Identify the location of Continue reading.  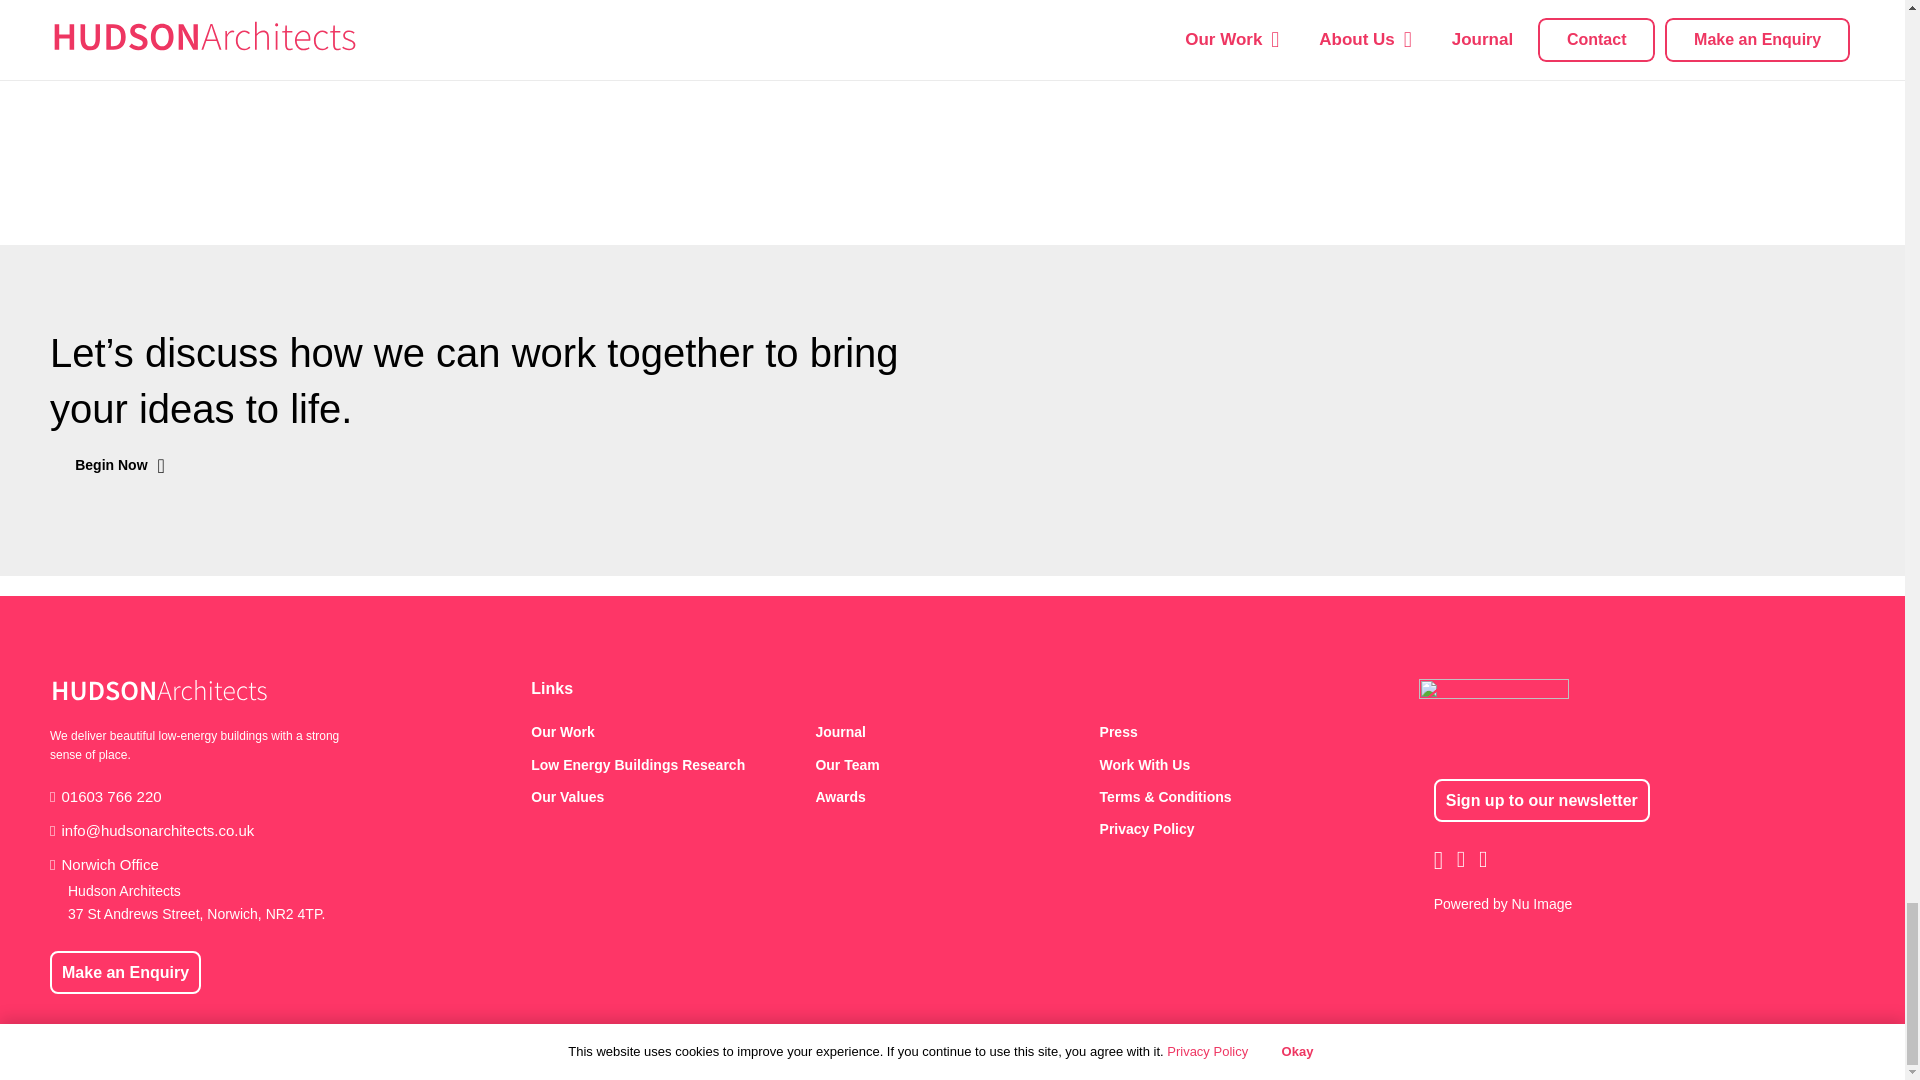
(746, 42).